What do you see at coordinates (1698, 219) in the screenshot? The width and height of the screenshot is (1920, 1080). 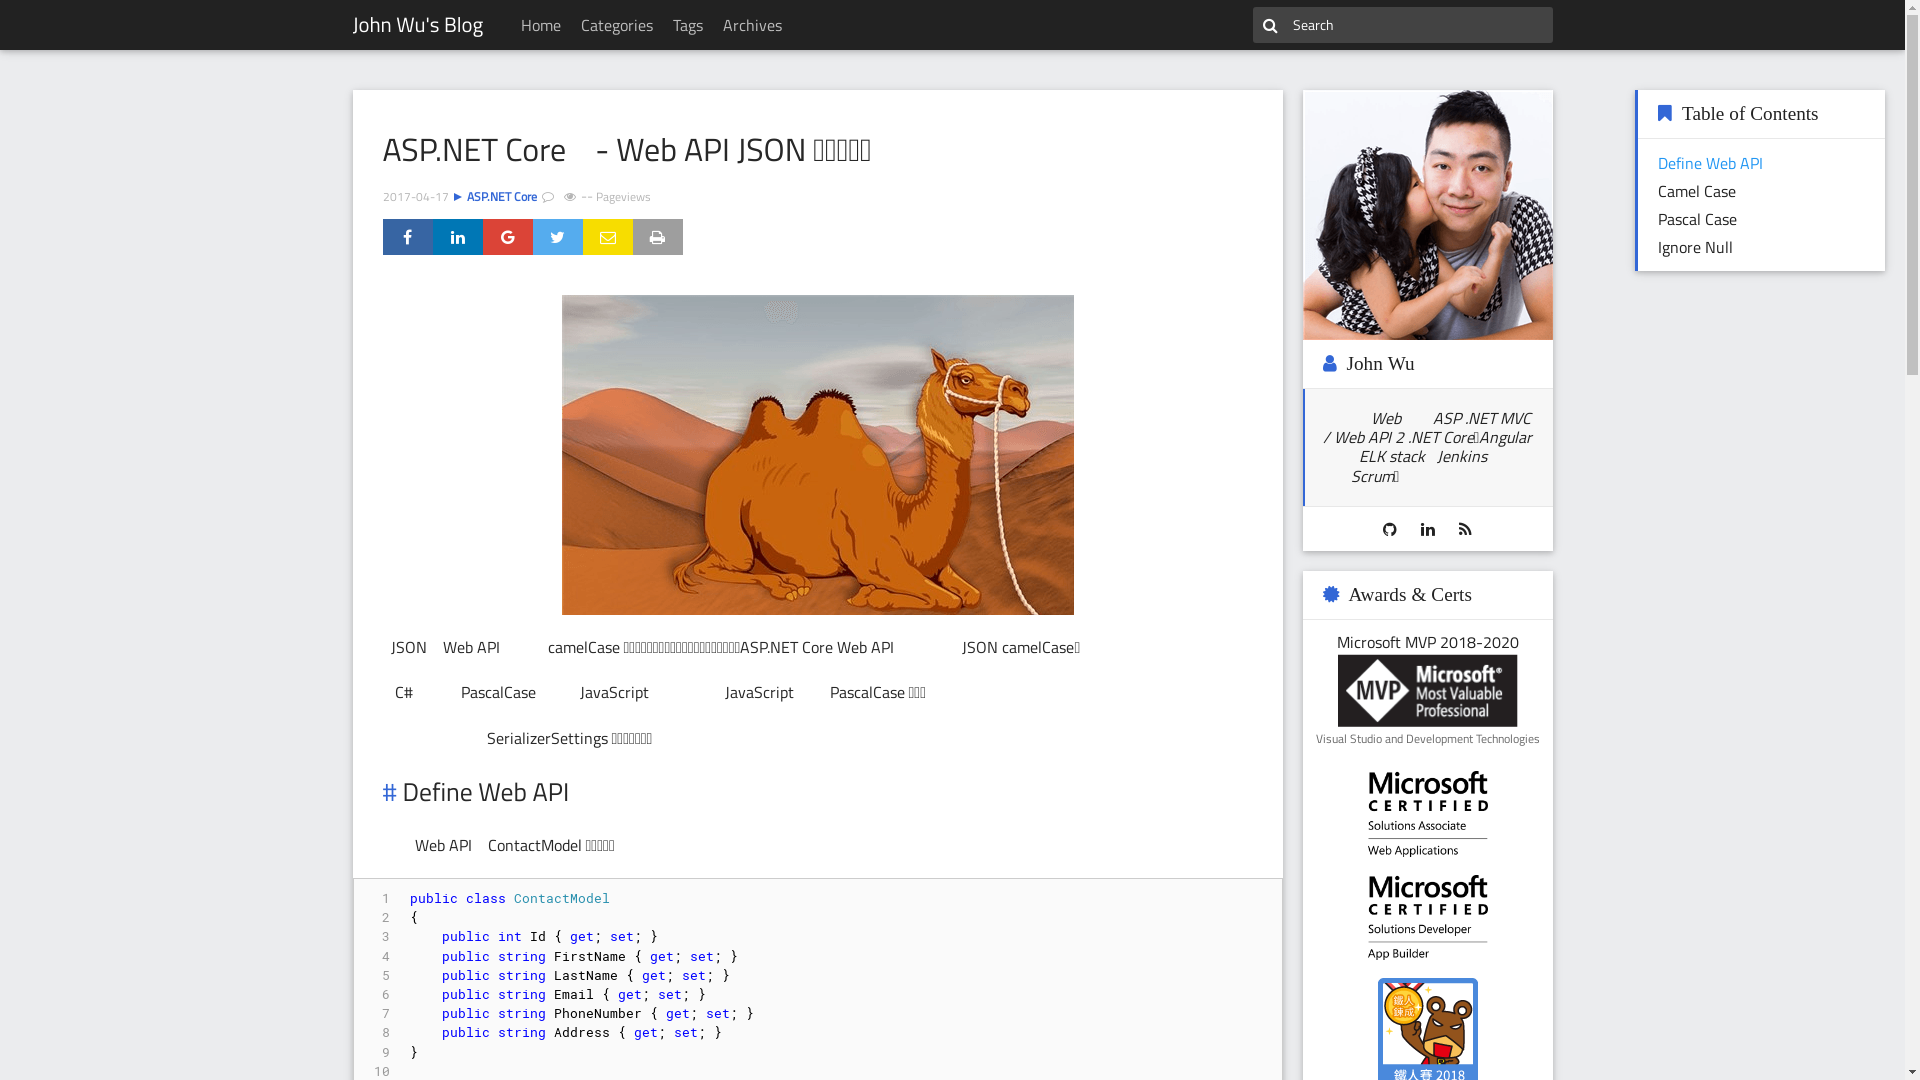 I see `Pascal Case` at bounding box center [1698, 219].